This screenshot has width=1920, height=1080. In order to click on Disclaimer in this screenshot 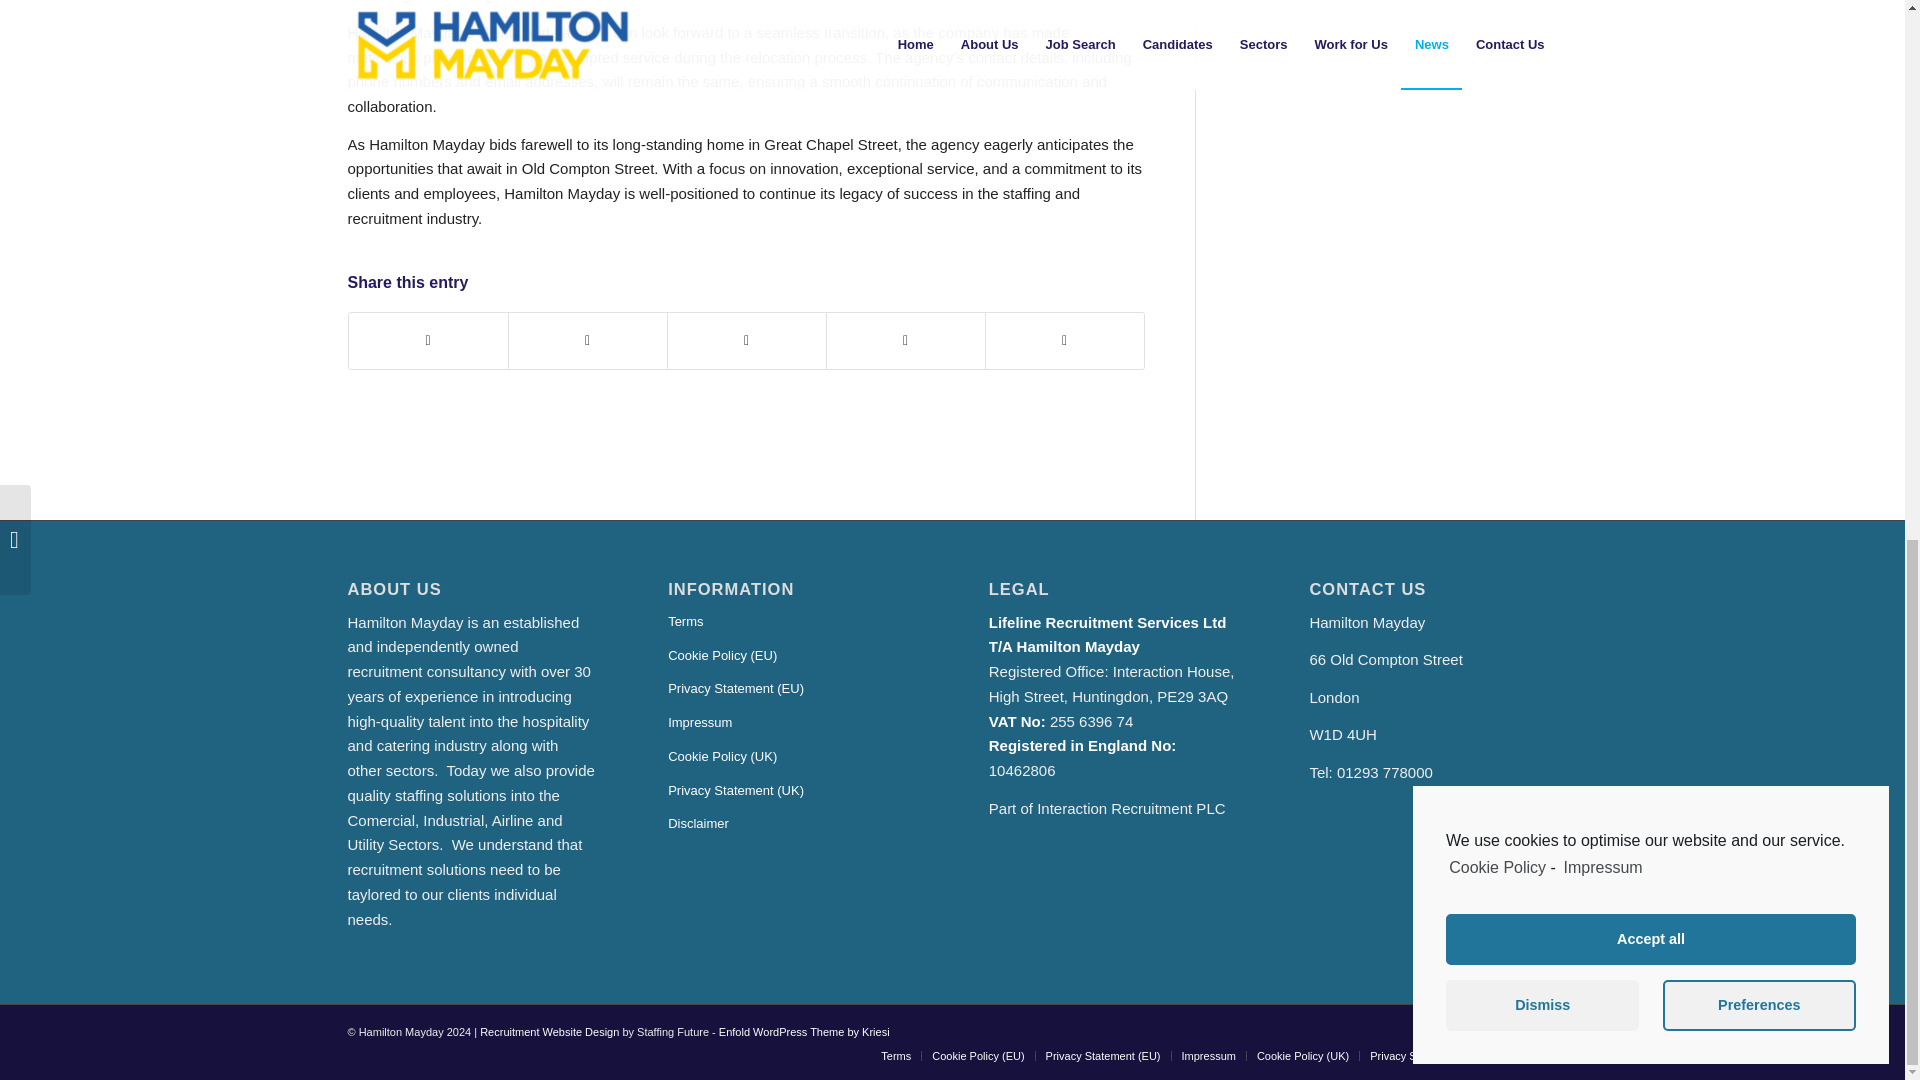, I will do `click(792, 824)`.